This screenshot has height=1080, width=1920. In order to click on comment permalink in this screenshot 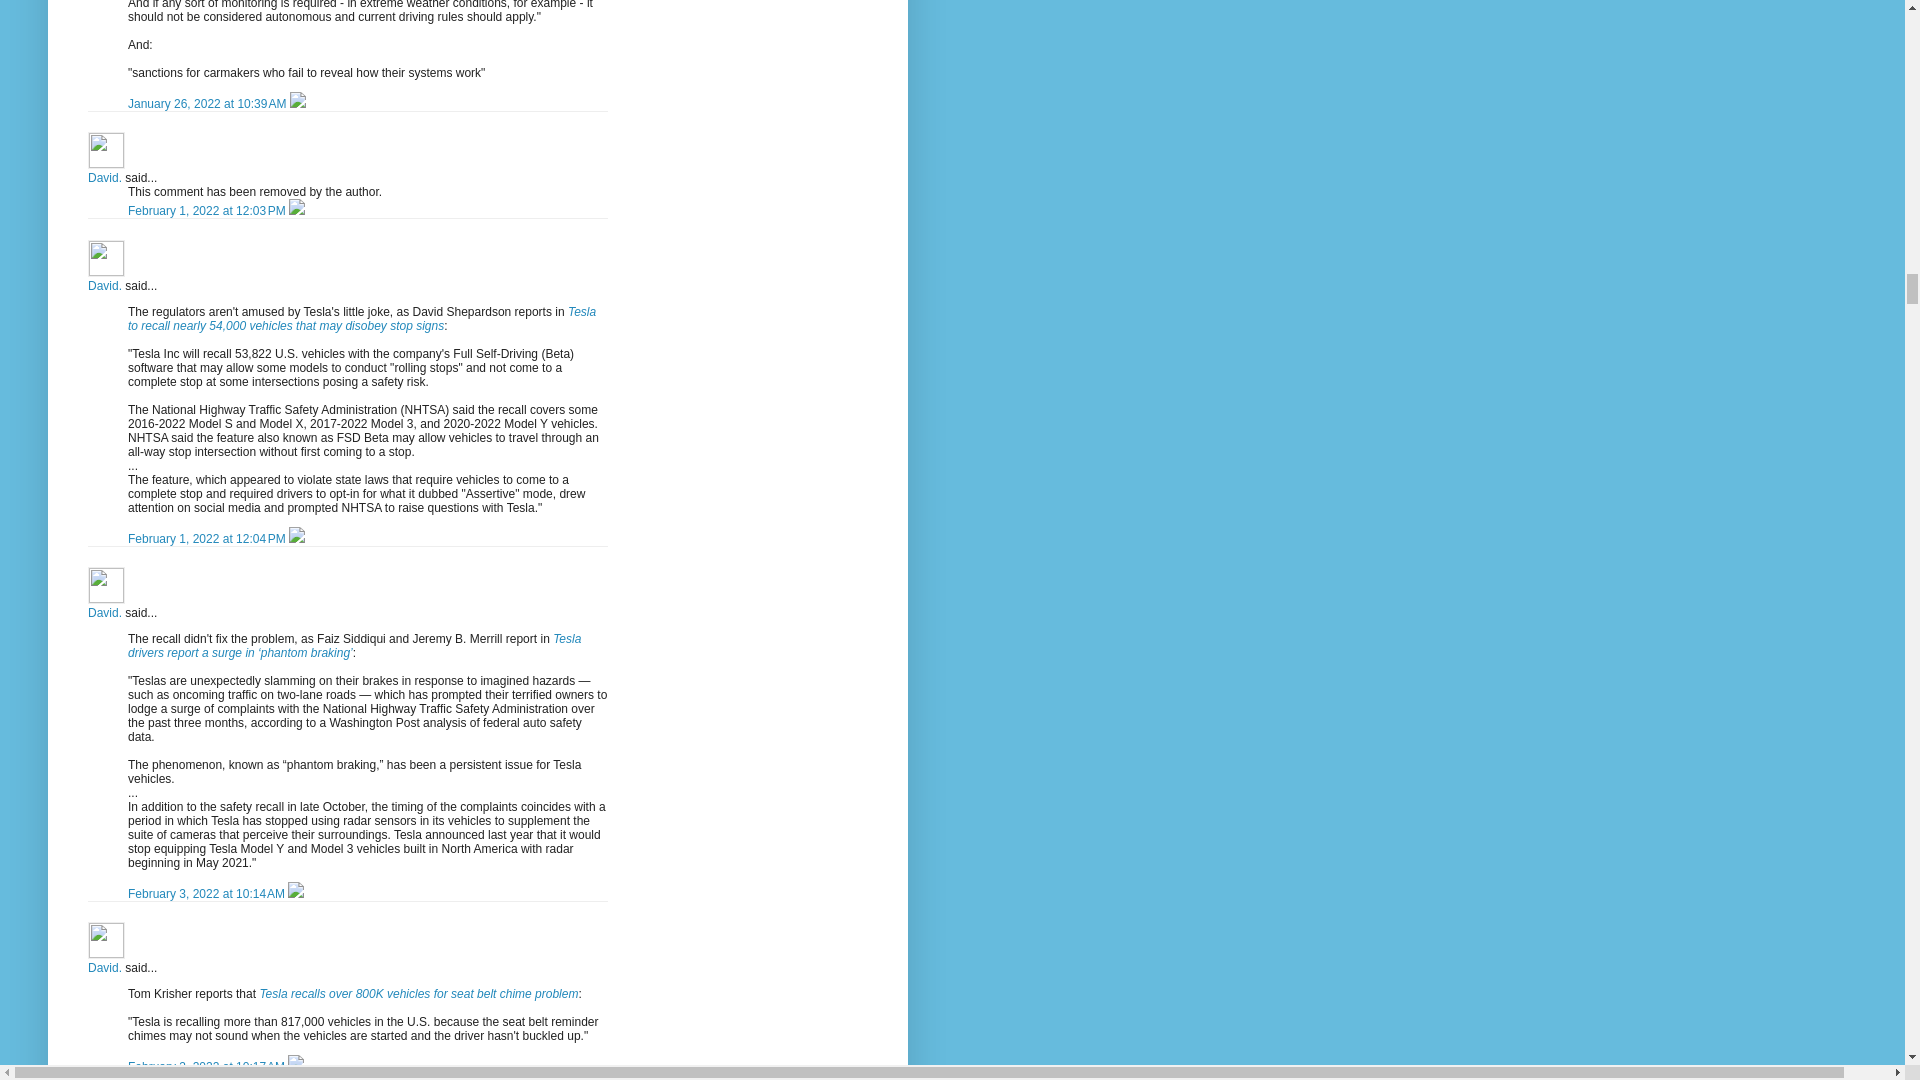, I will do `click(208, 104)`.